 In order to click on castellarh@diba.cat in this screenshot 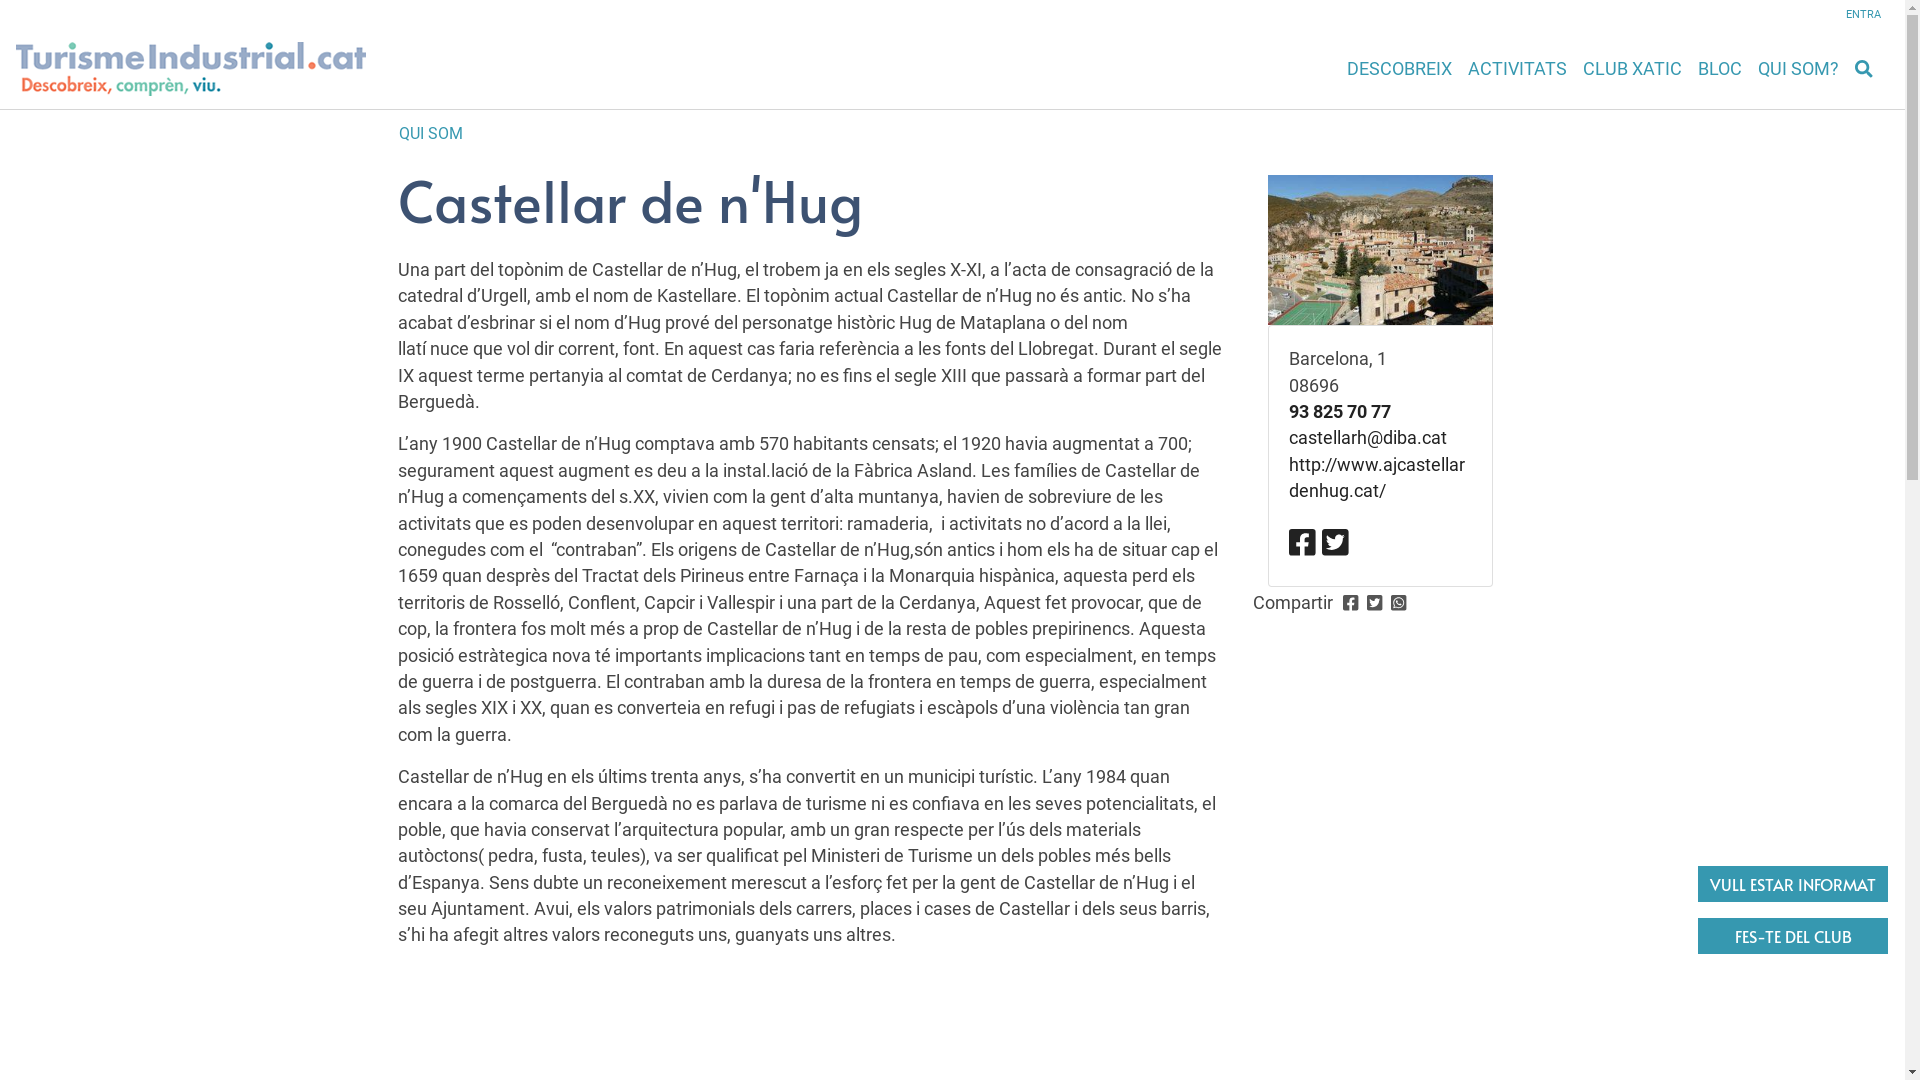, I will do `click(1367, 438)`.